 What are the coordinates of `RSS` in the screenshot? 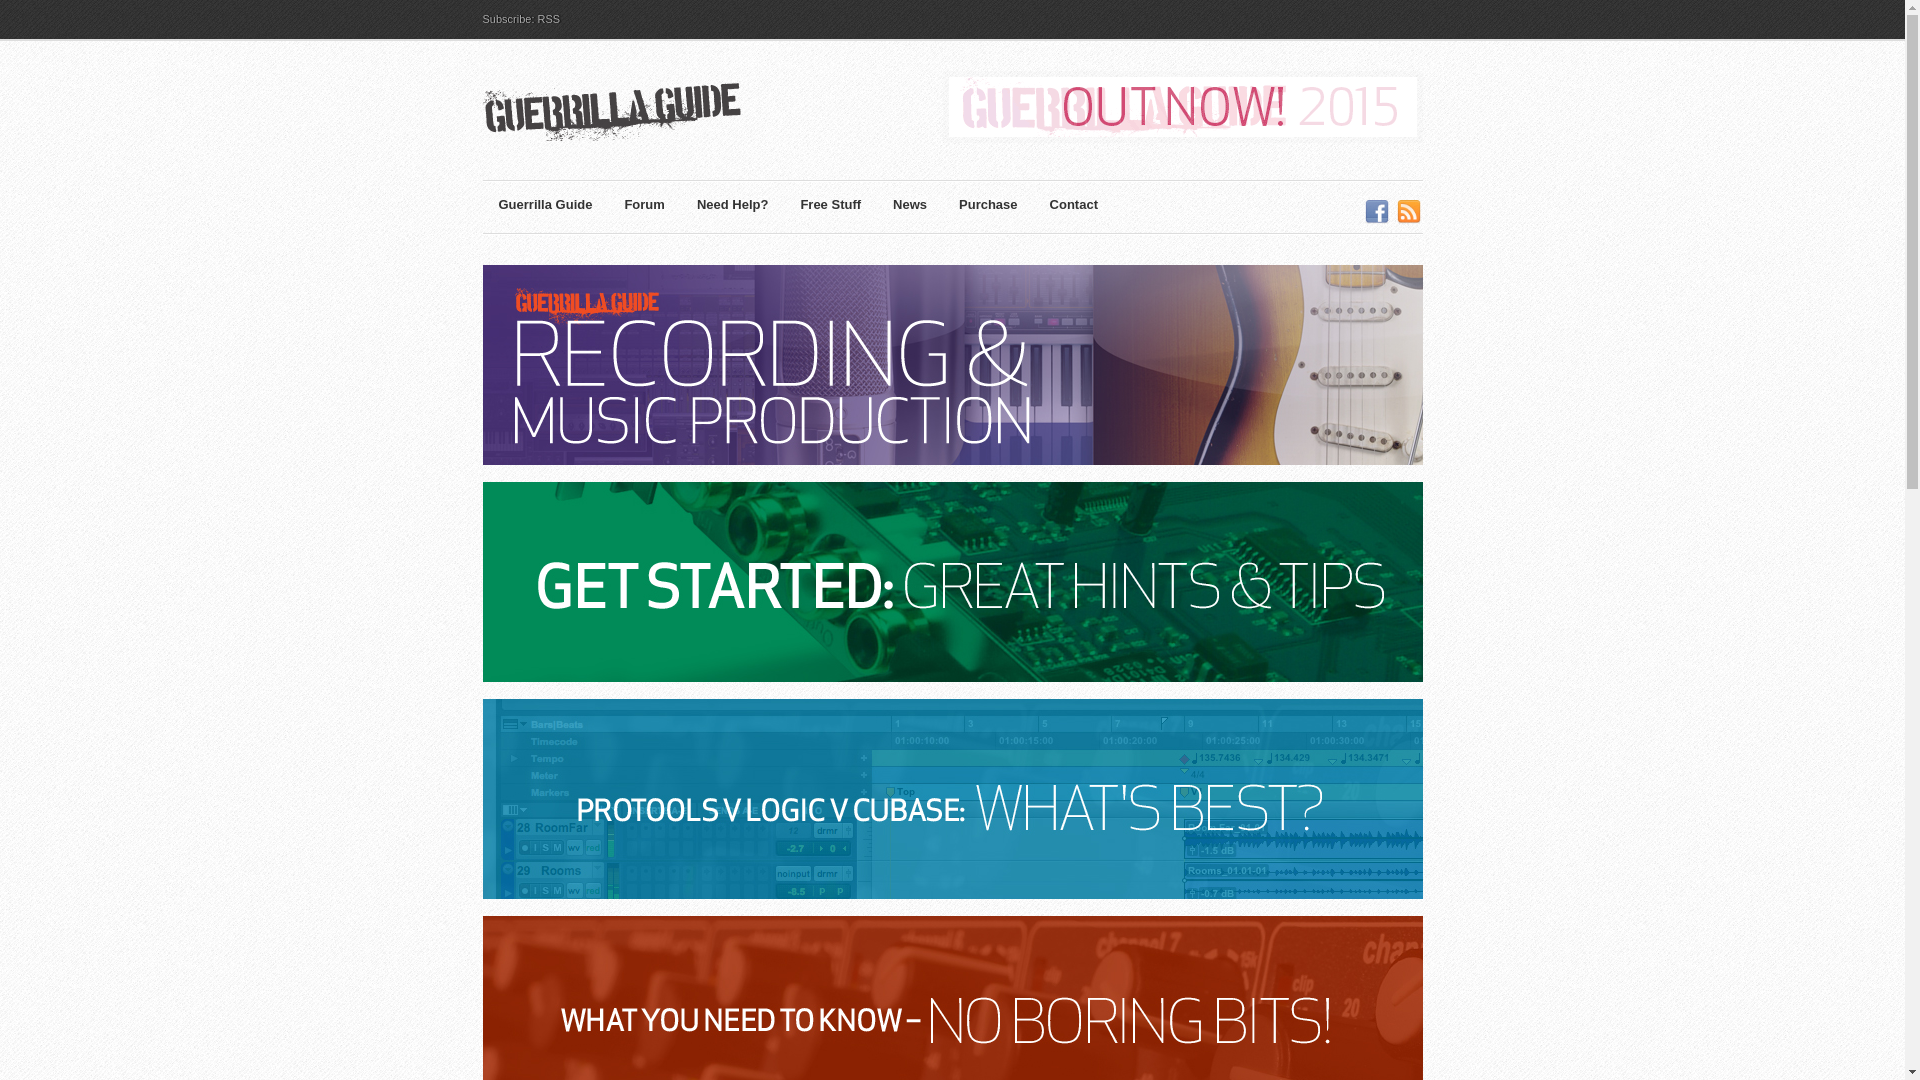 It's located at (550, 19).